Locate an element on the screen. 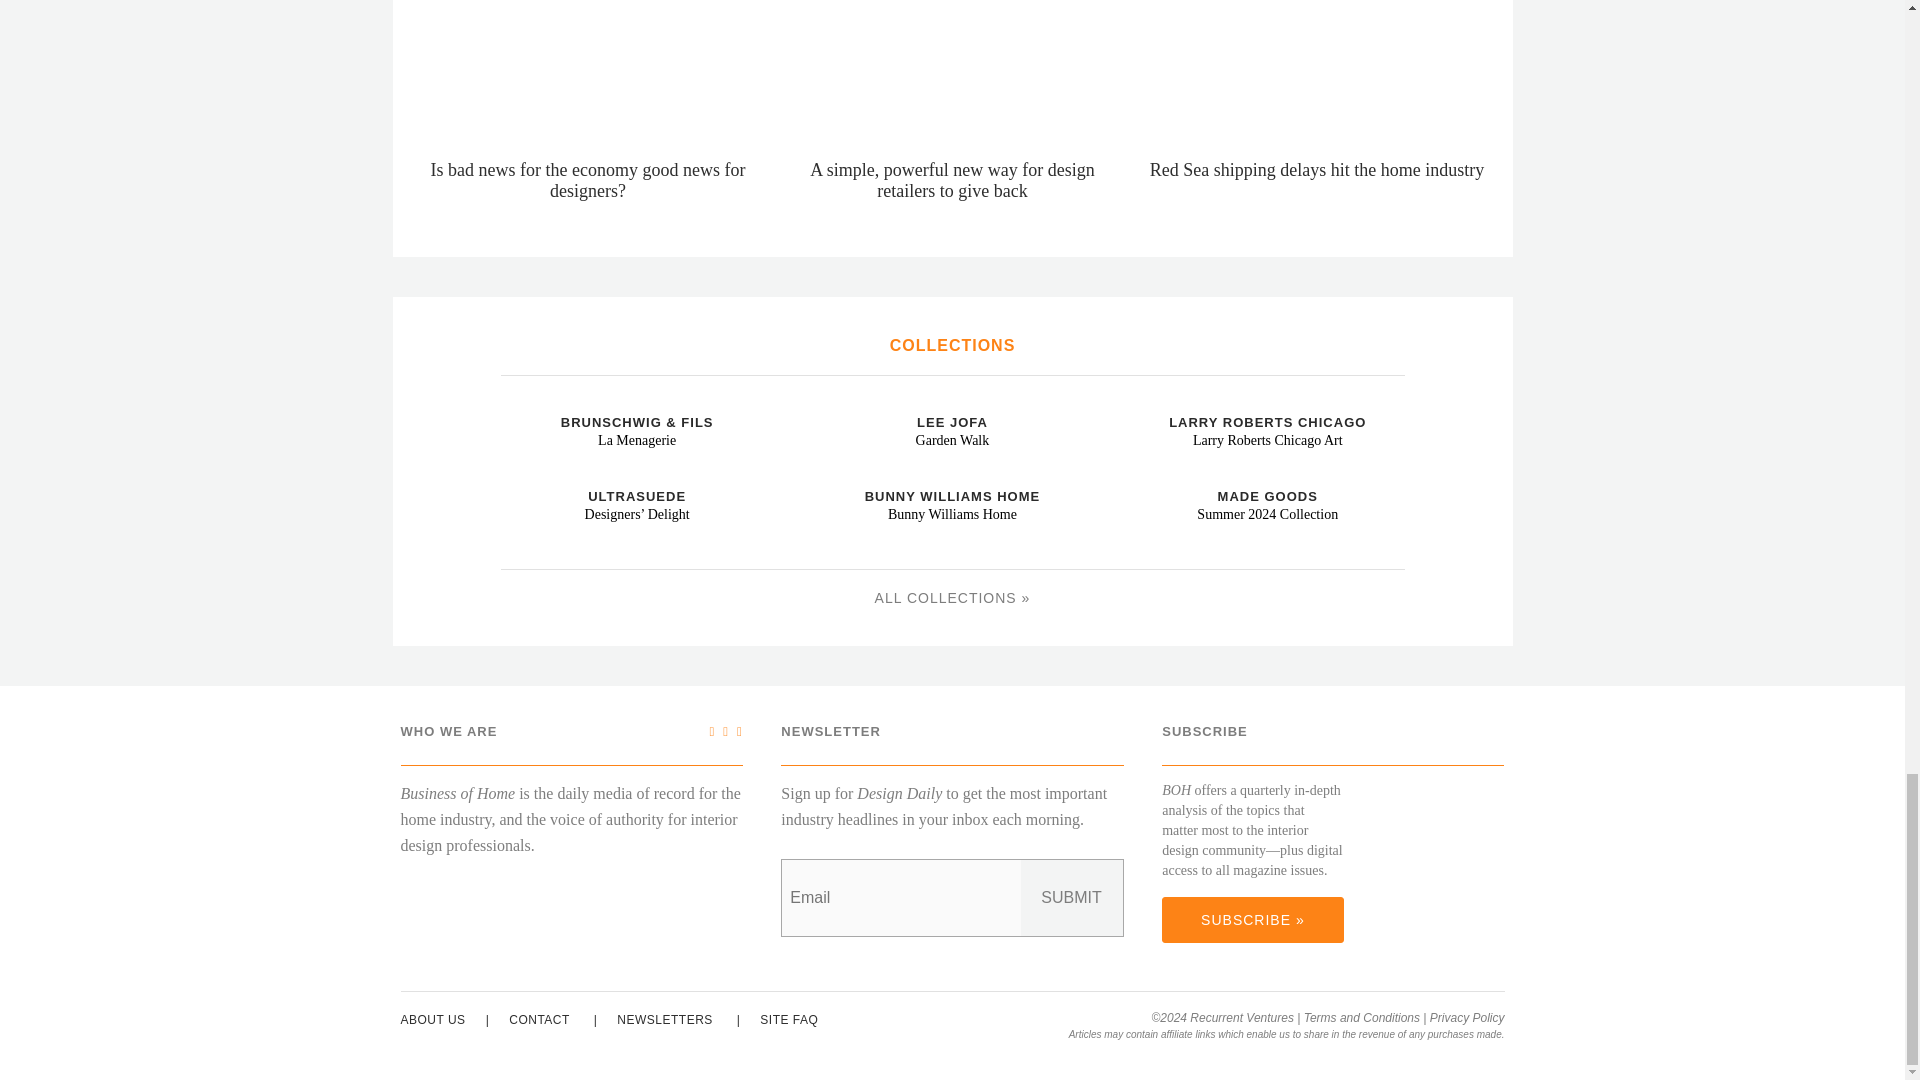 The height and width of the screenshot is (1080, 1920). La Menagerie is located at coordinates (508, 404).